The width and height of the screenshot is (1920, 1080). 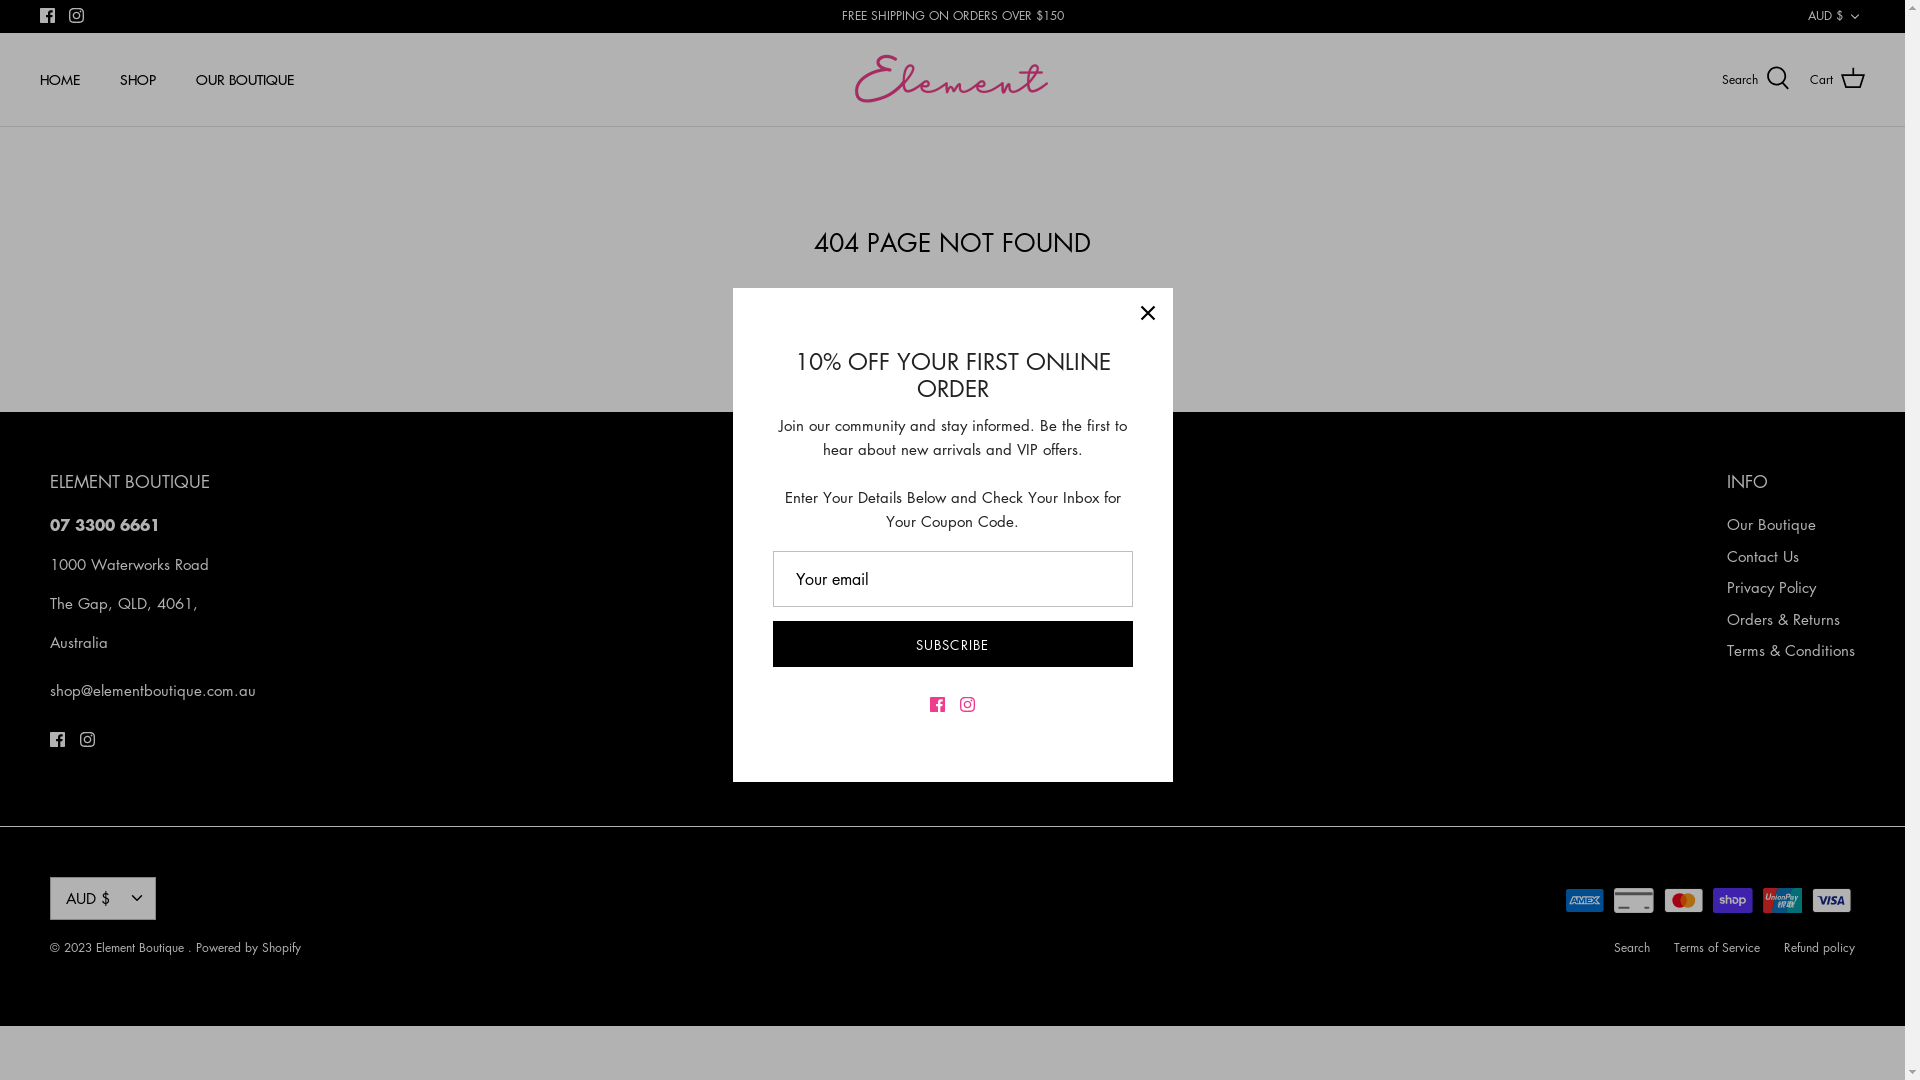 What do you see at coordinates (76, 16) in the screenshot?
I see `Instagram` at bounding box center [76, 16].